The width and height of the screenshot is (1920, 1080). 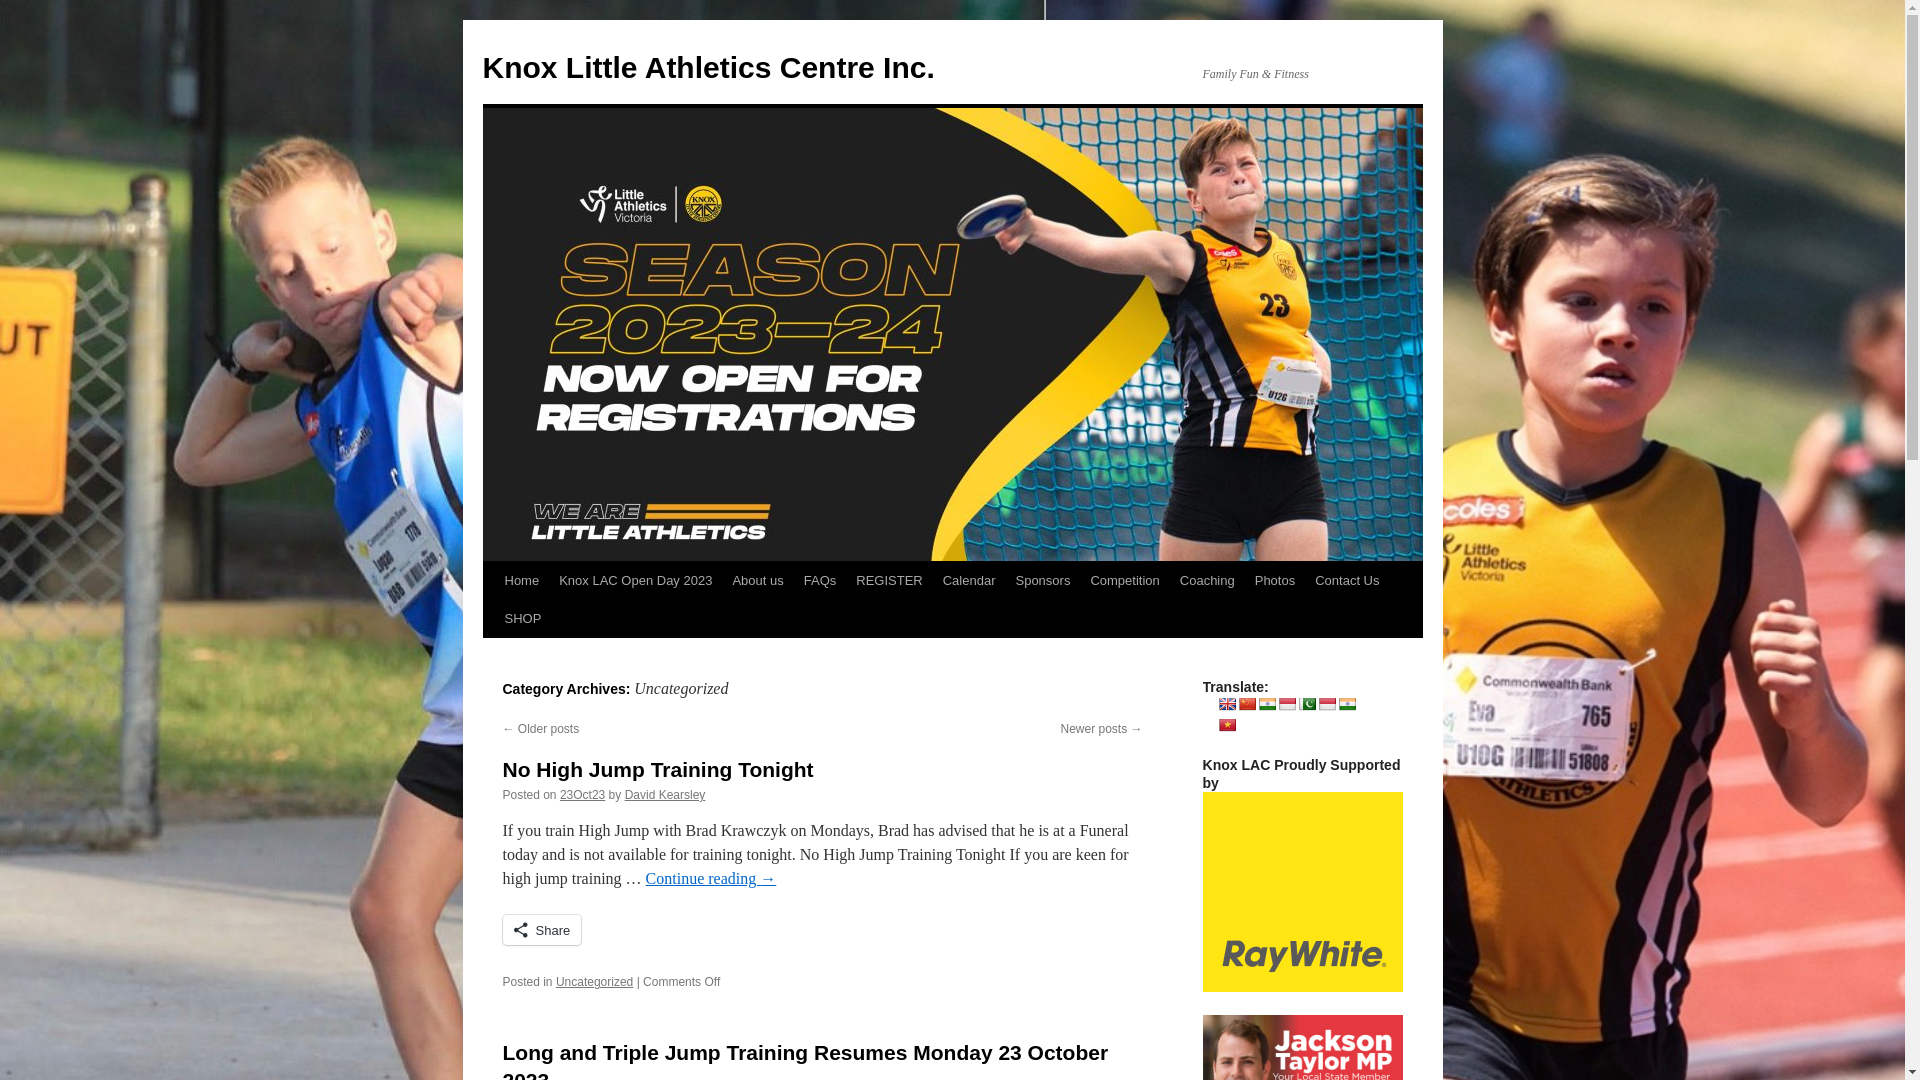 What do you see at coordinates (666, 795) in the screenshot?
I see `David Kearsley` at bounding box center [666, 795].